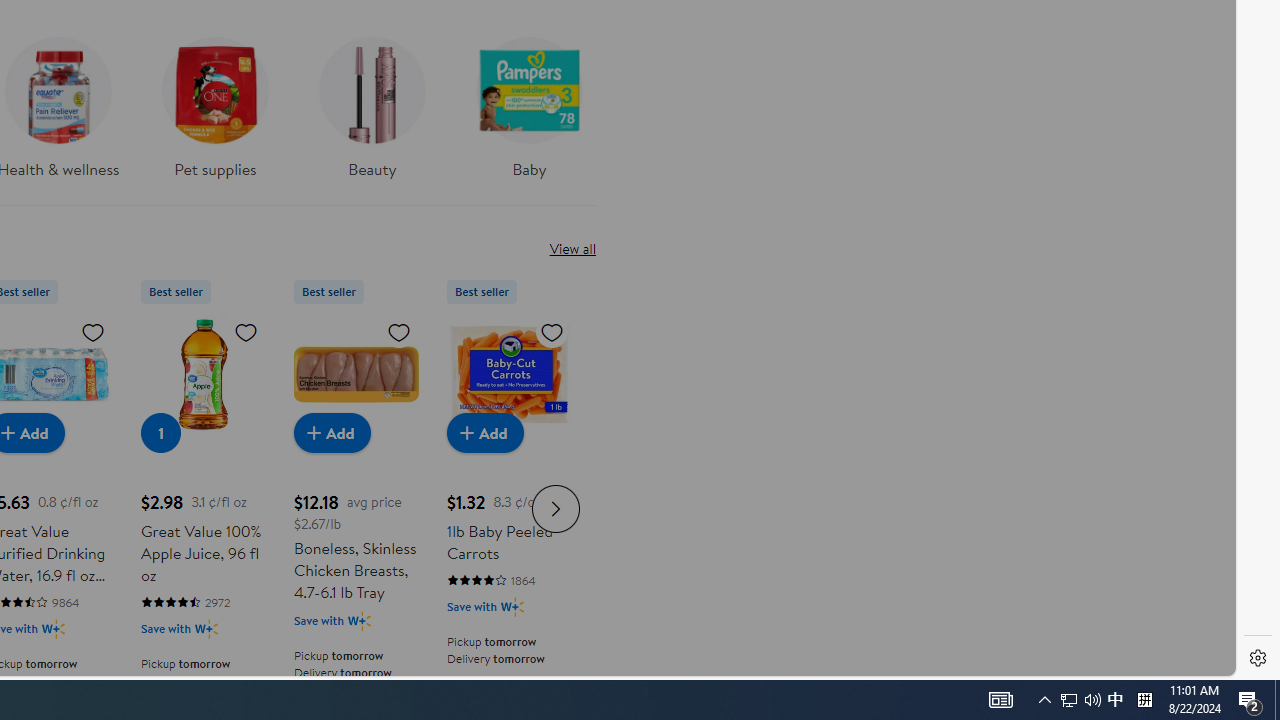  What do you see at coordinates (509, 374) in the screenshot?
I see `1lb Baby Peeled Carrots` at bounding box center [509, 374].